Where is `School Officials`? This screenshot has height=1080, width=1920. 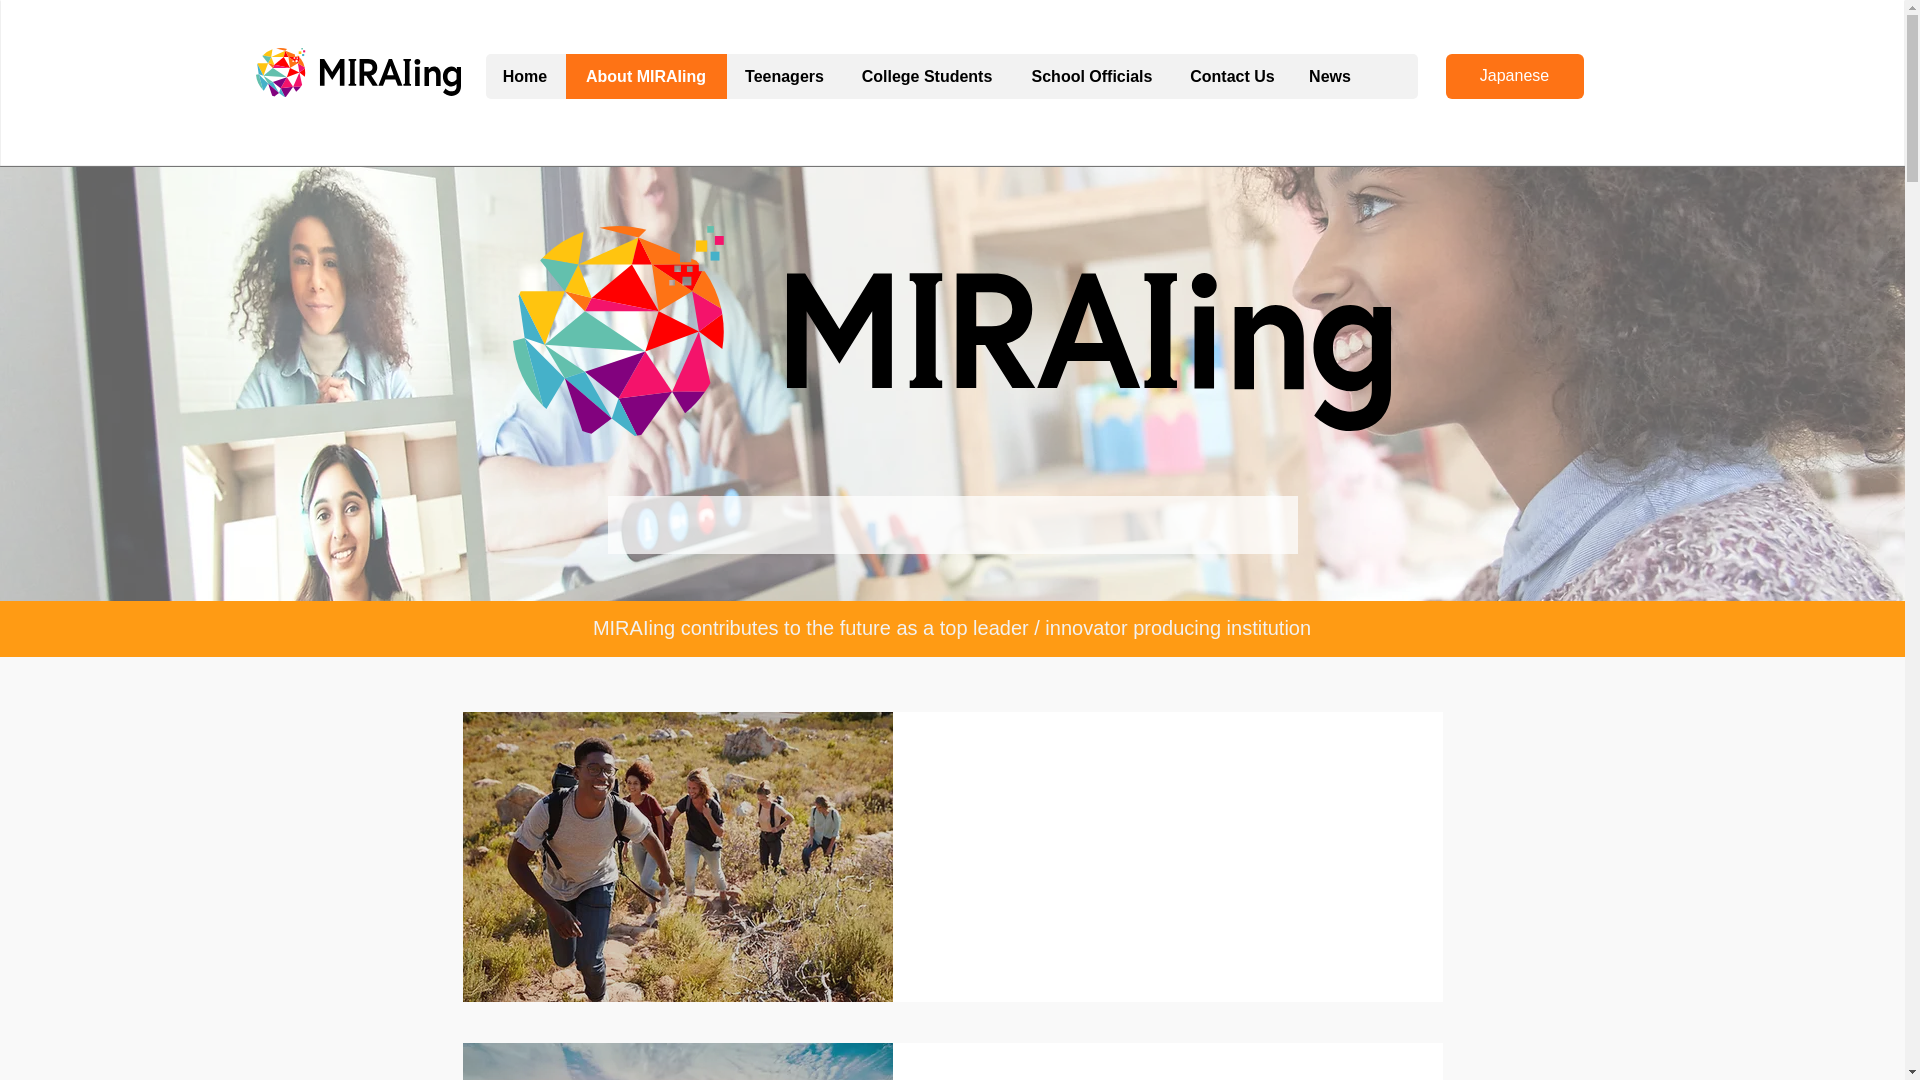 School Officials is located at coordinates (1091, 76).